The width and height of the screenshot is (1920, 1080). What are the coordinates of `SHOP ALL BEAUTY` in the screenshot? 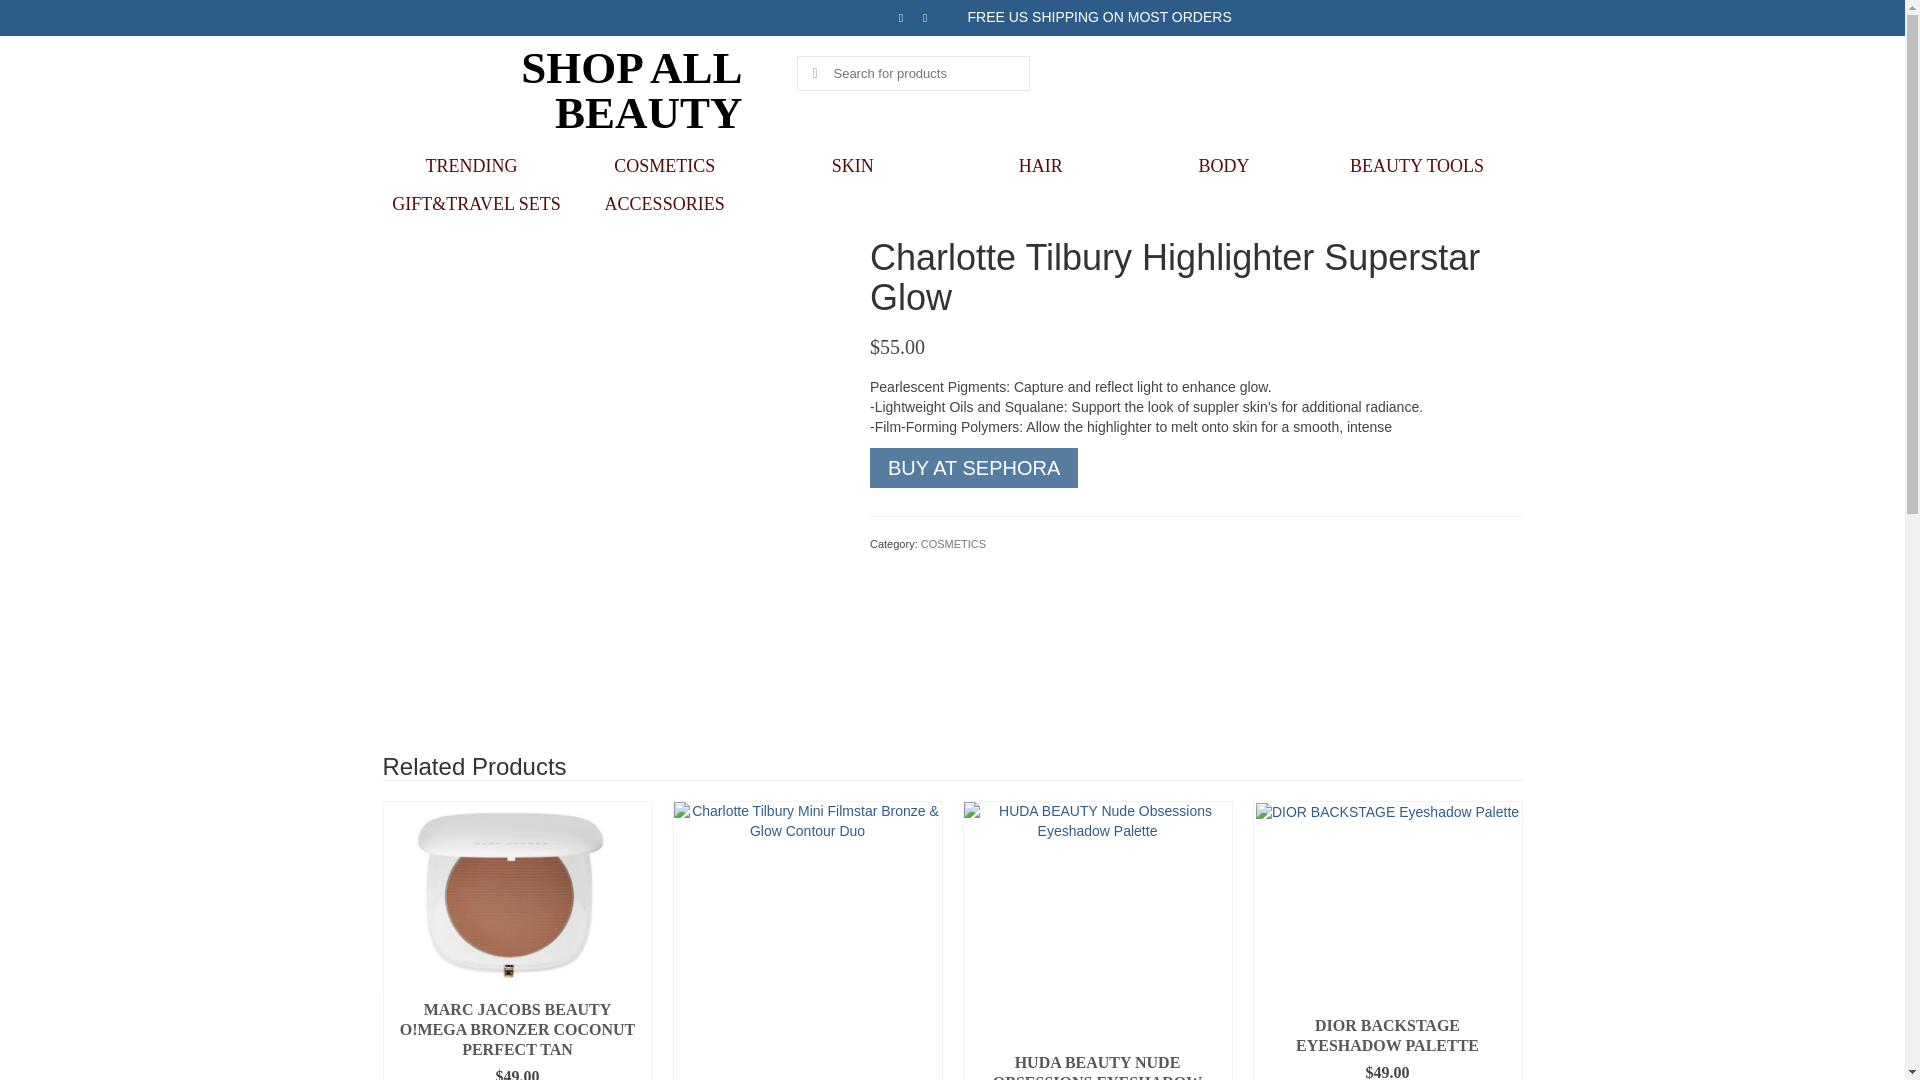 It's located at (630, 90).